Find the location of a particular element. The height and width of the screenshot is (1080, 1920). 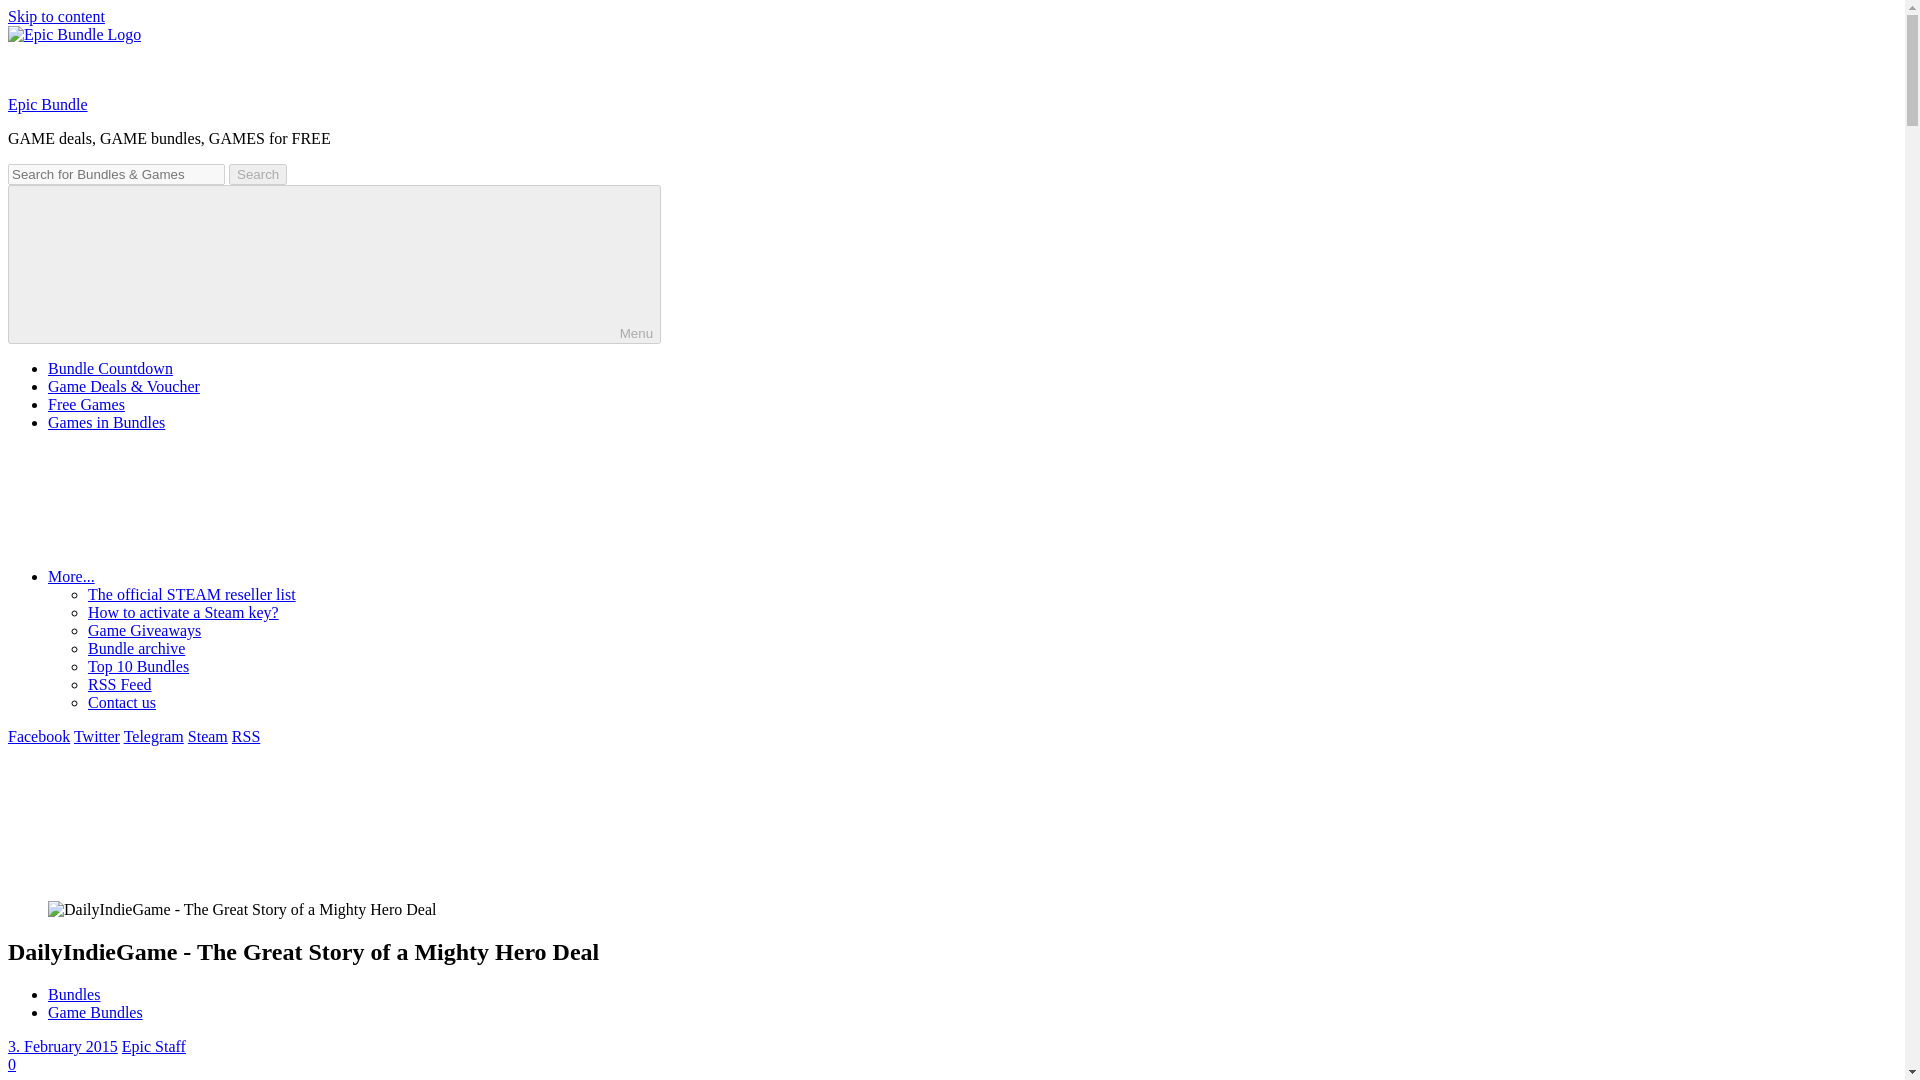

Facebook is located at coordinates (38, 736).